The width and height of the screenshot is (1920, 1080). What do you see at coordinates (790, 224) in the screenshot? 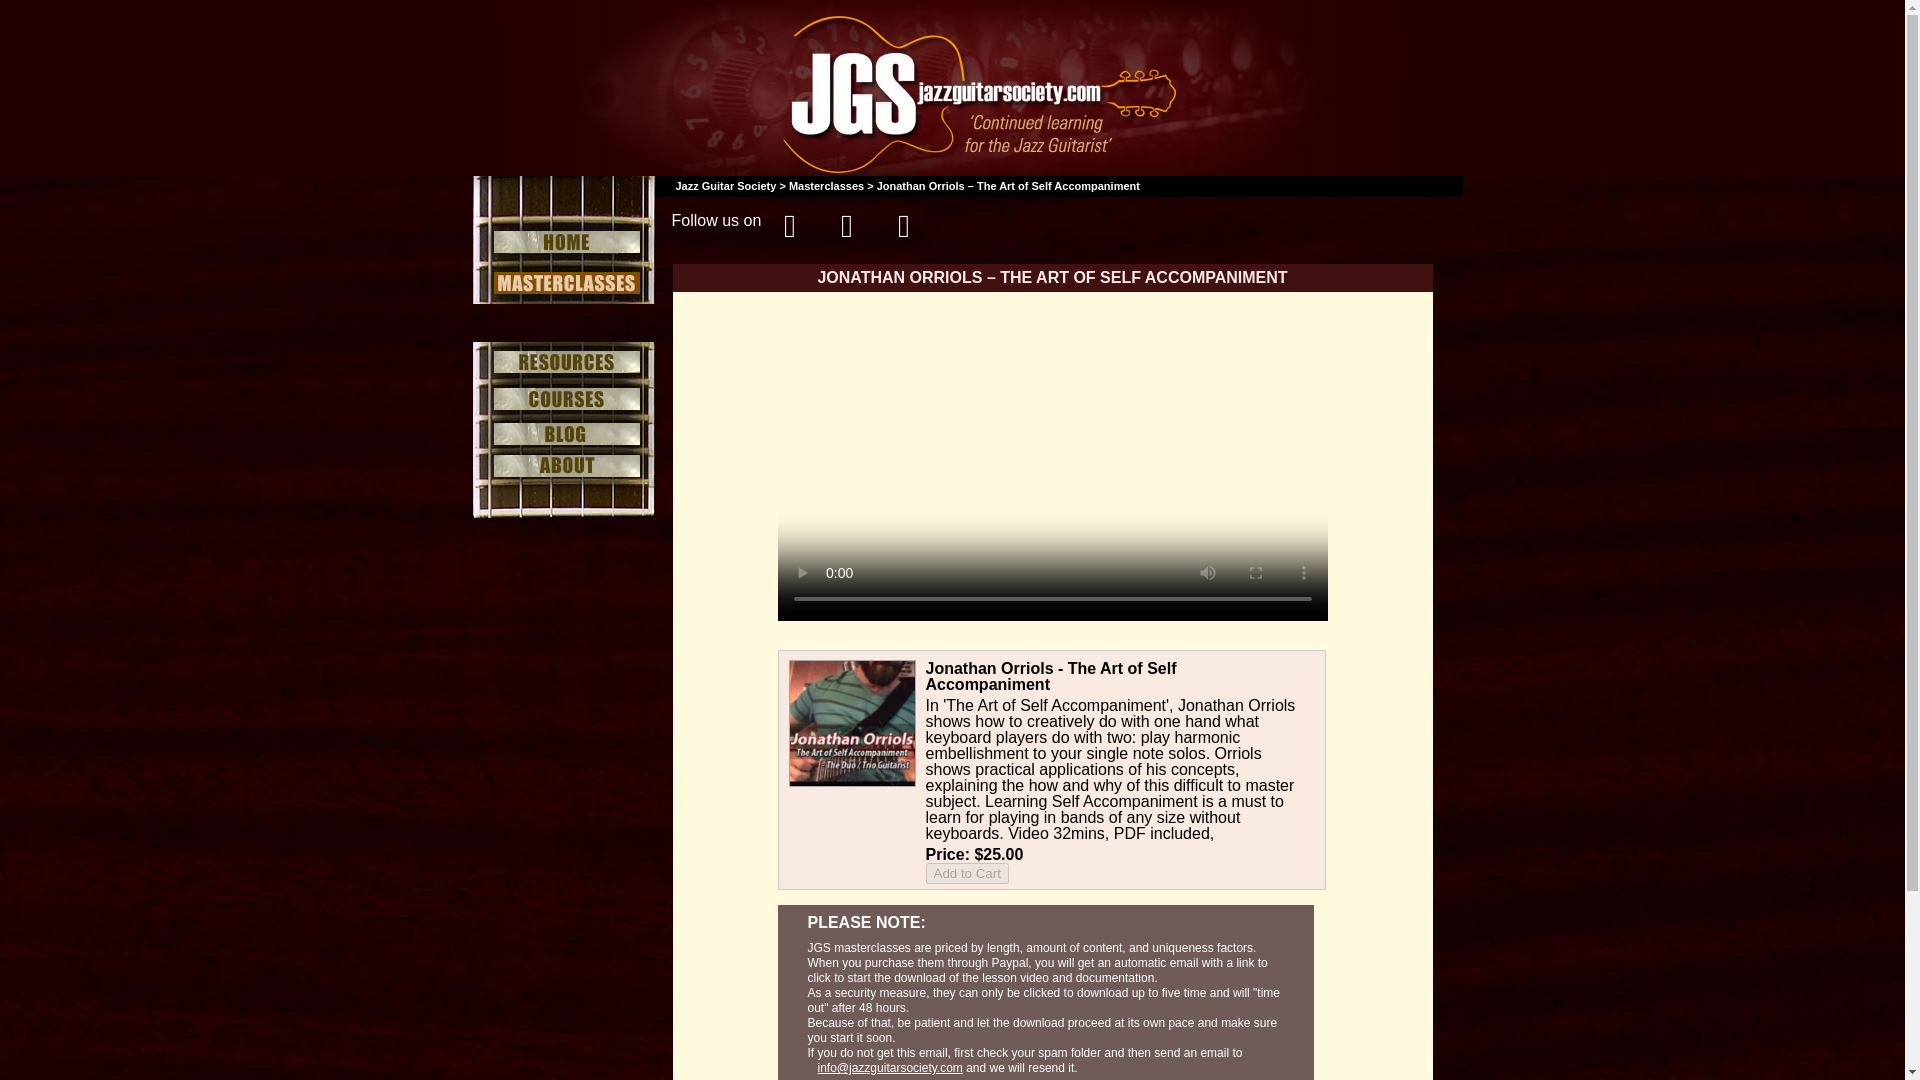
I see `Facebook` at bounding box center [790, 224].